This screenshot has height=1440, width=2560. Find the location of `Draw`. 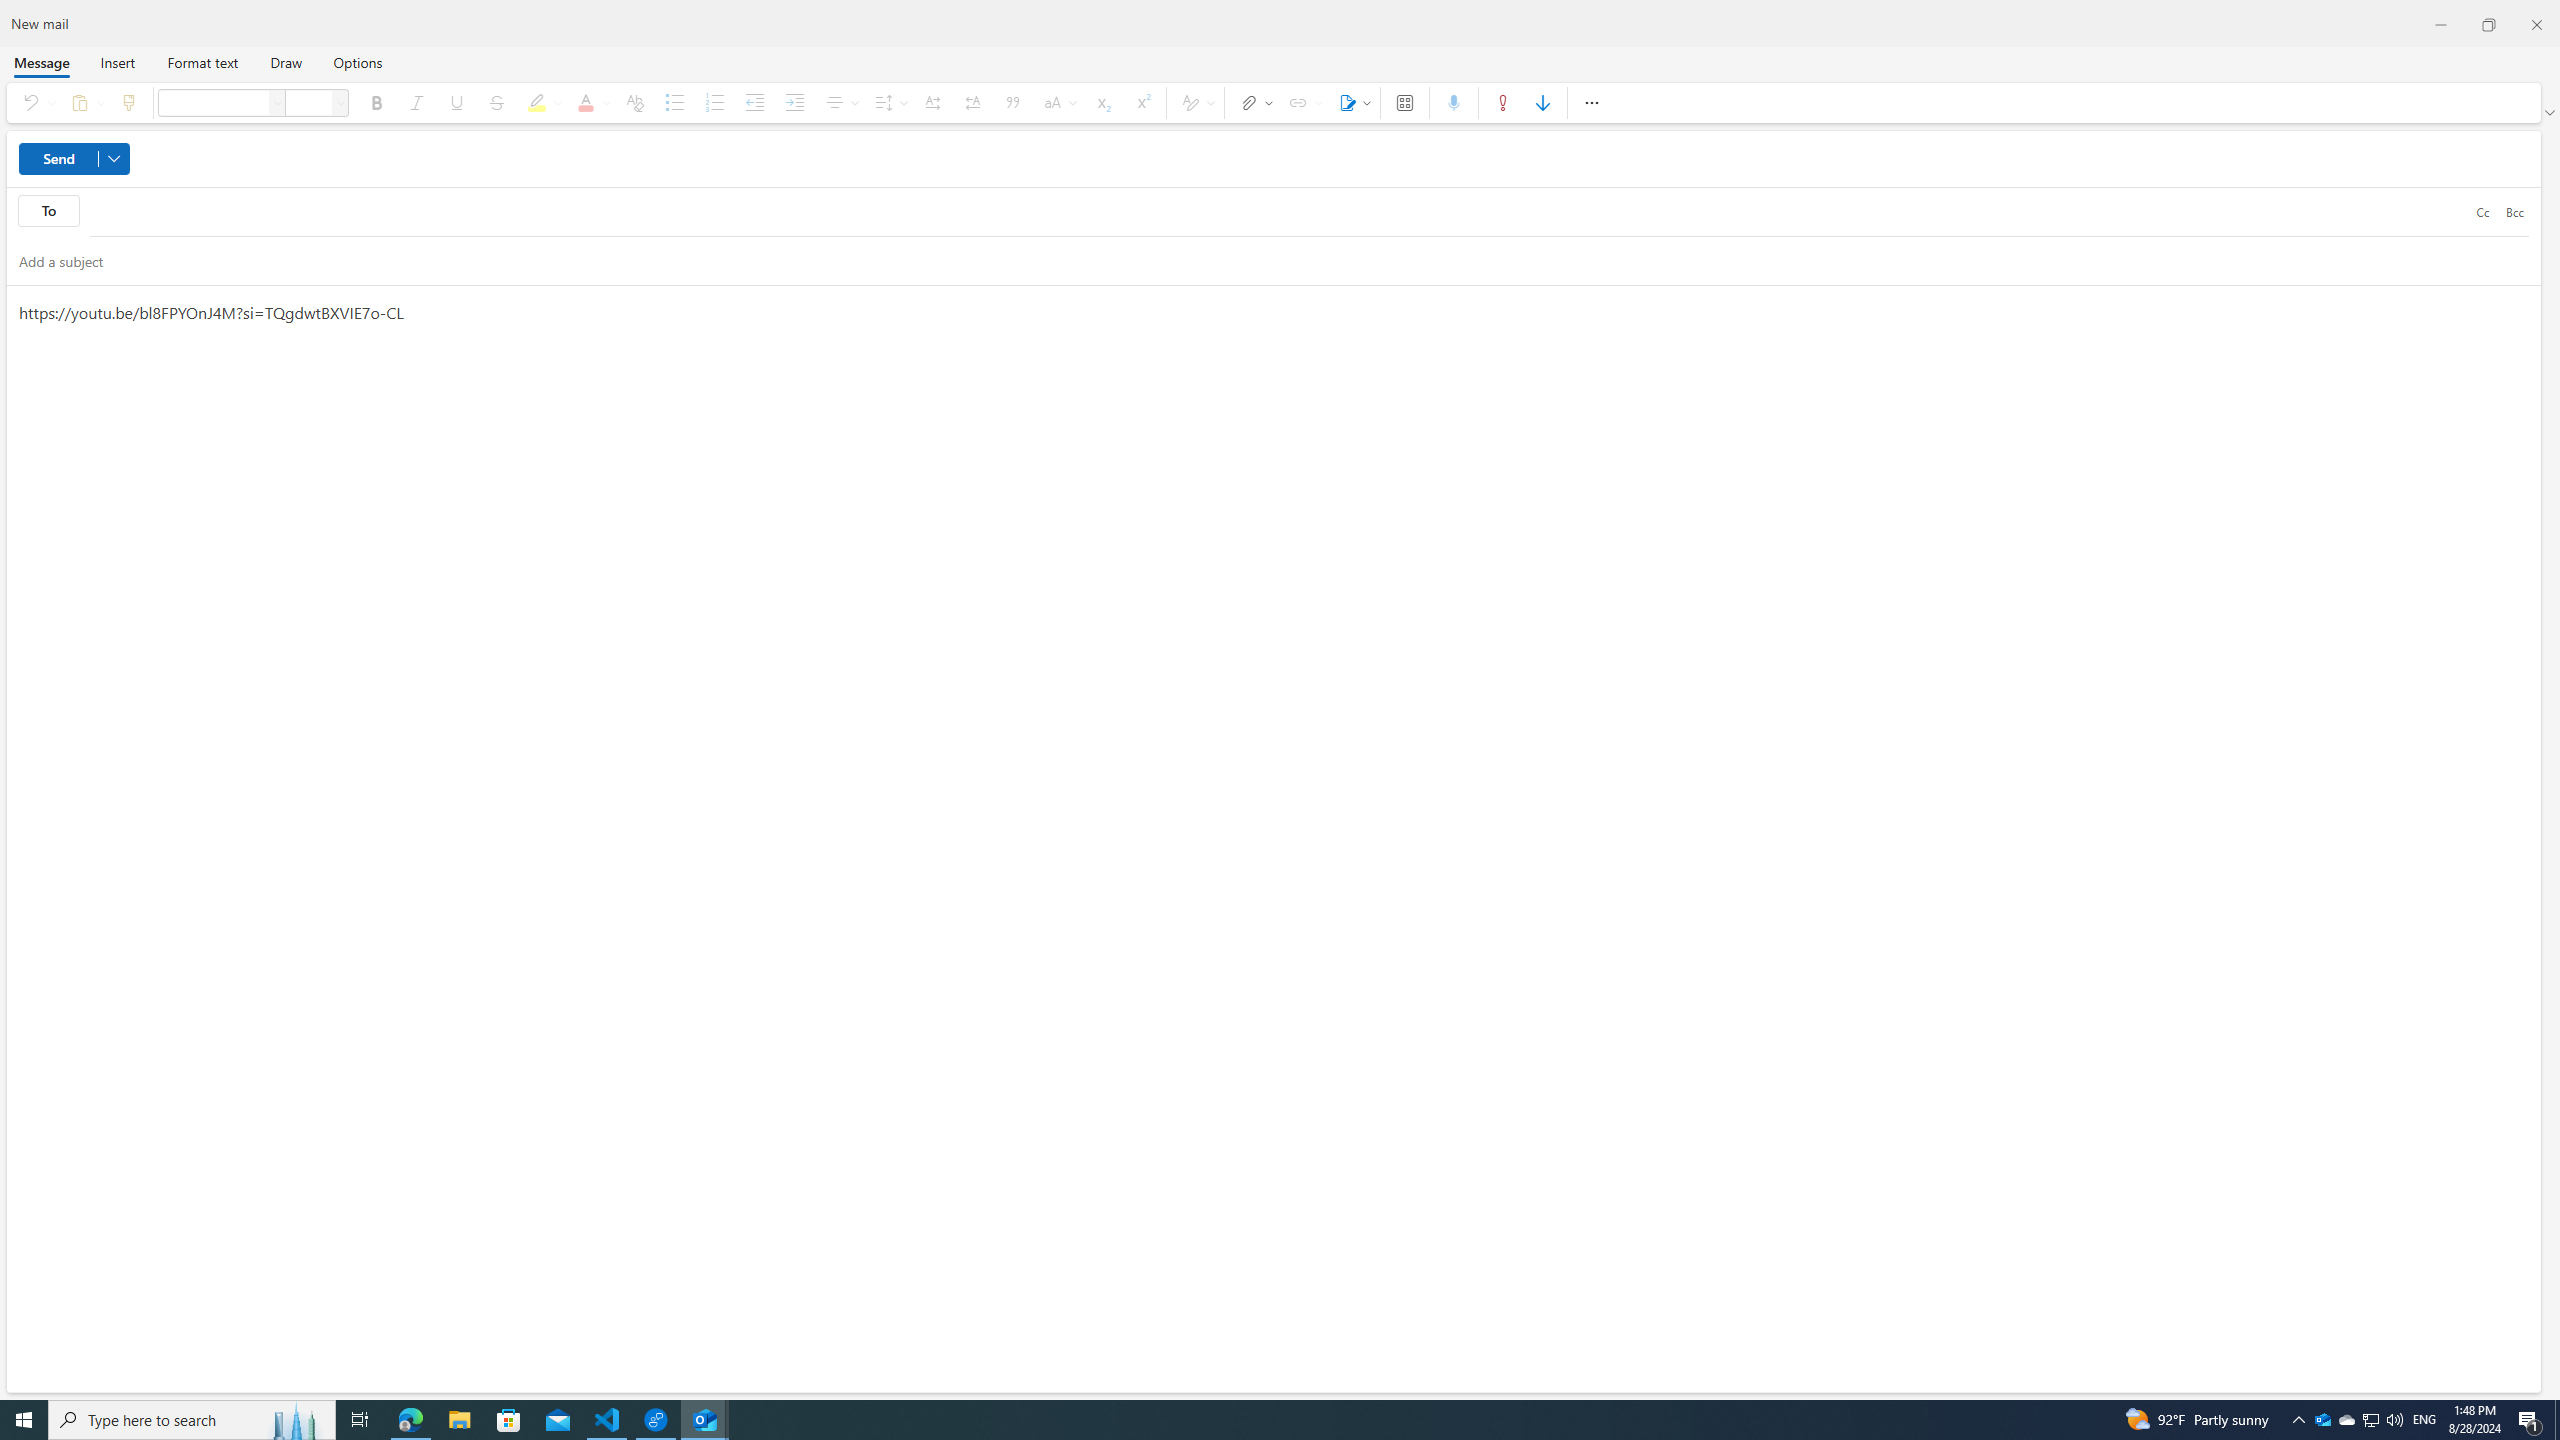

Draw is located at coordinates (286, 62).